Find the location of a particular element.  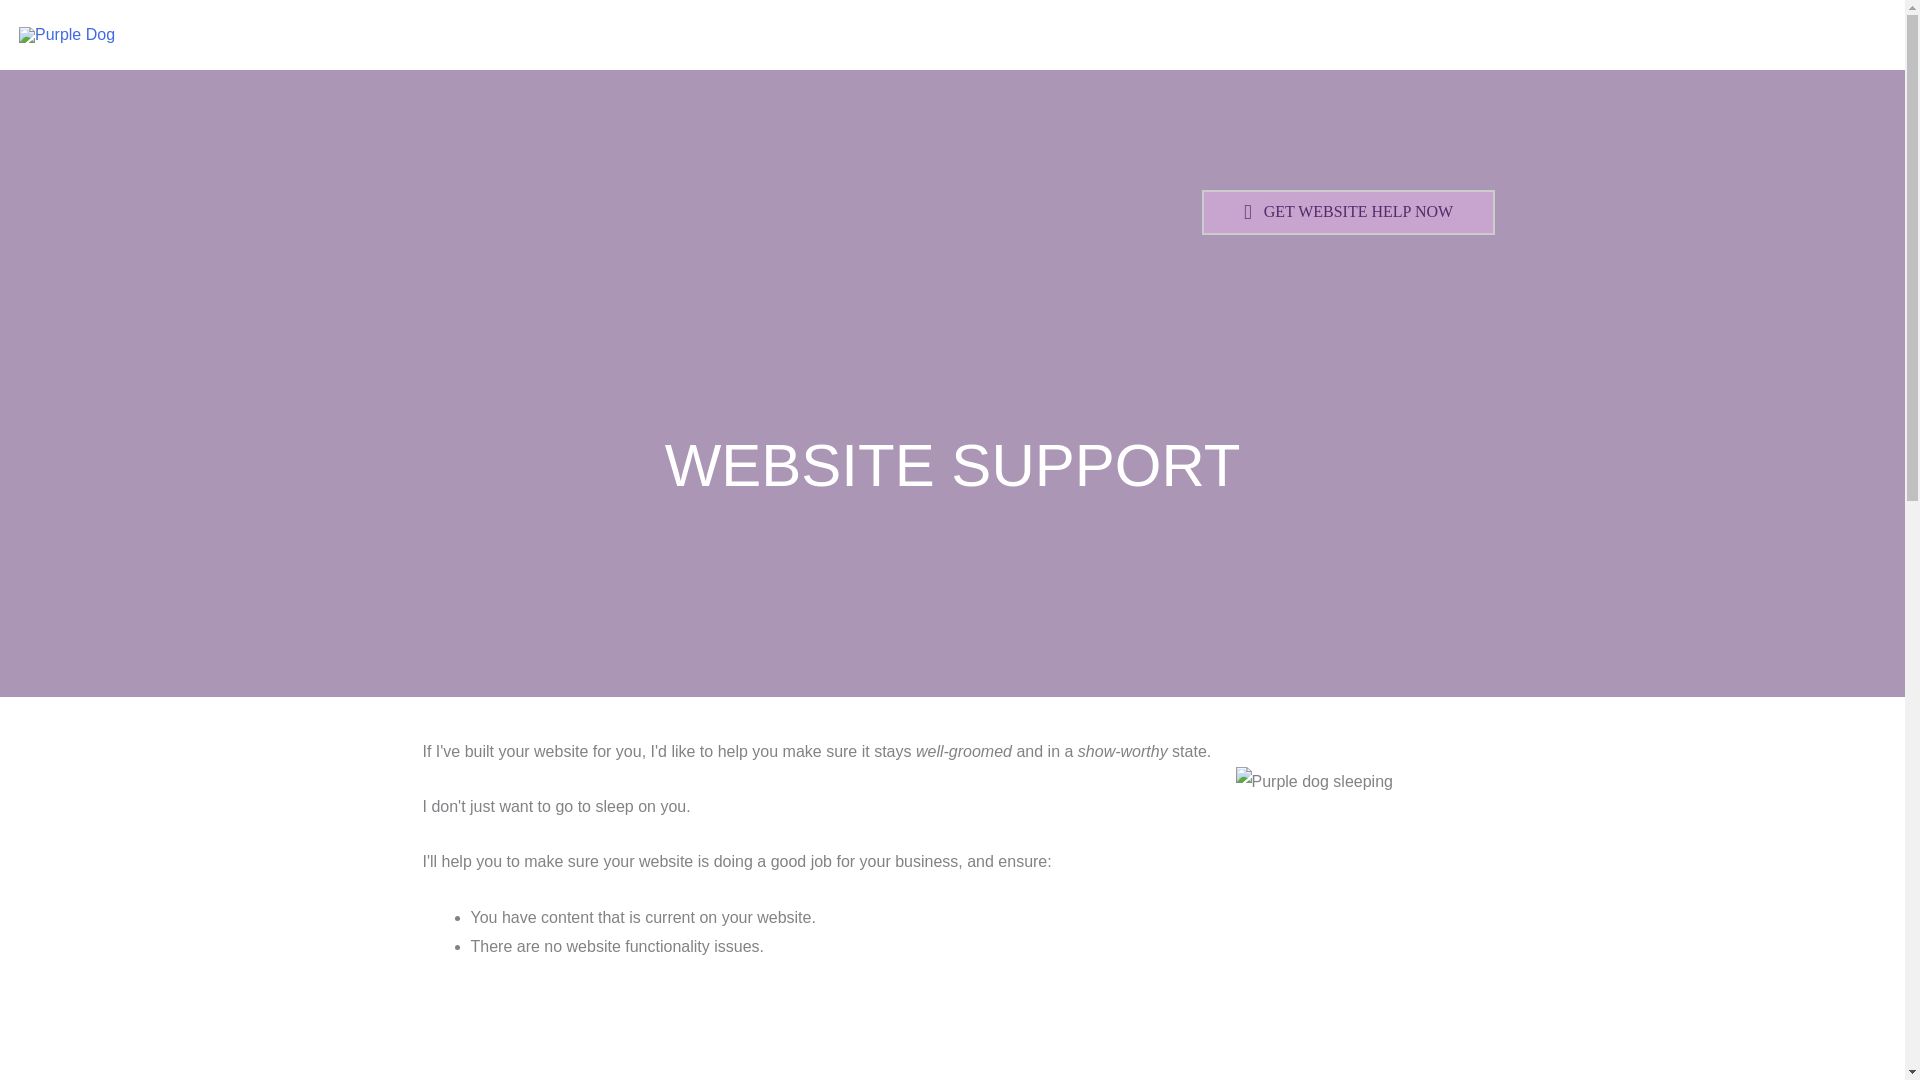

LEARN WITH BECKY is located at coordinates (1695, 35).